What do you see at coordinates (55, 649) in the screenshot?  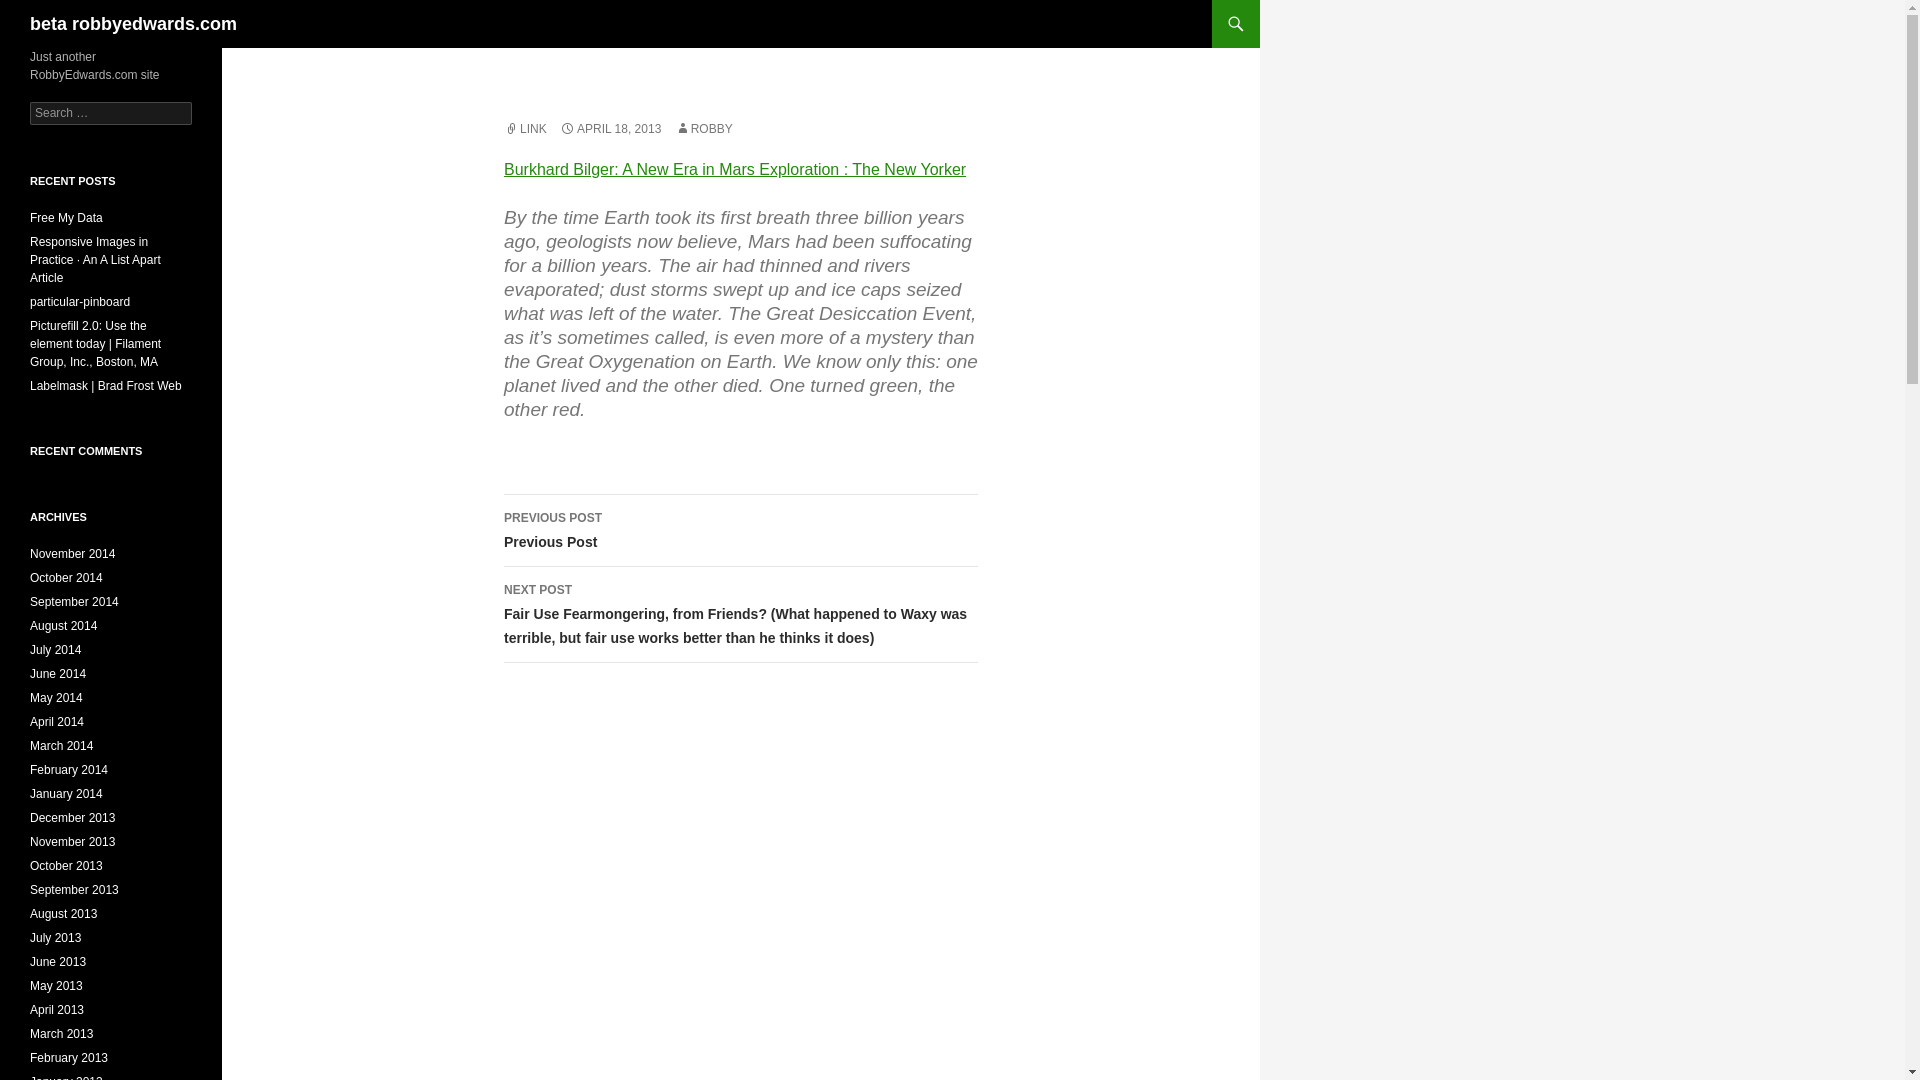 I see `July 2014` at bounding box center [55, 649].